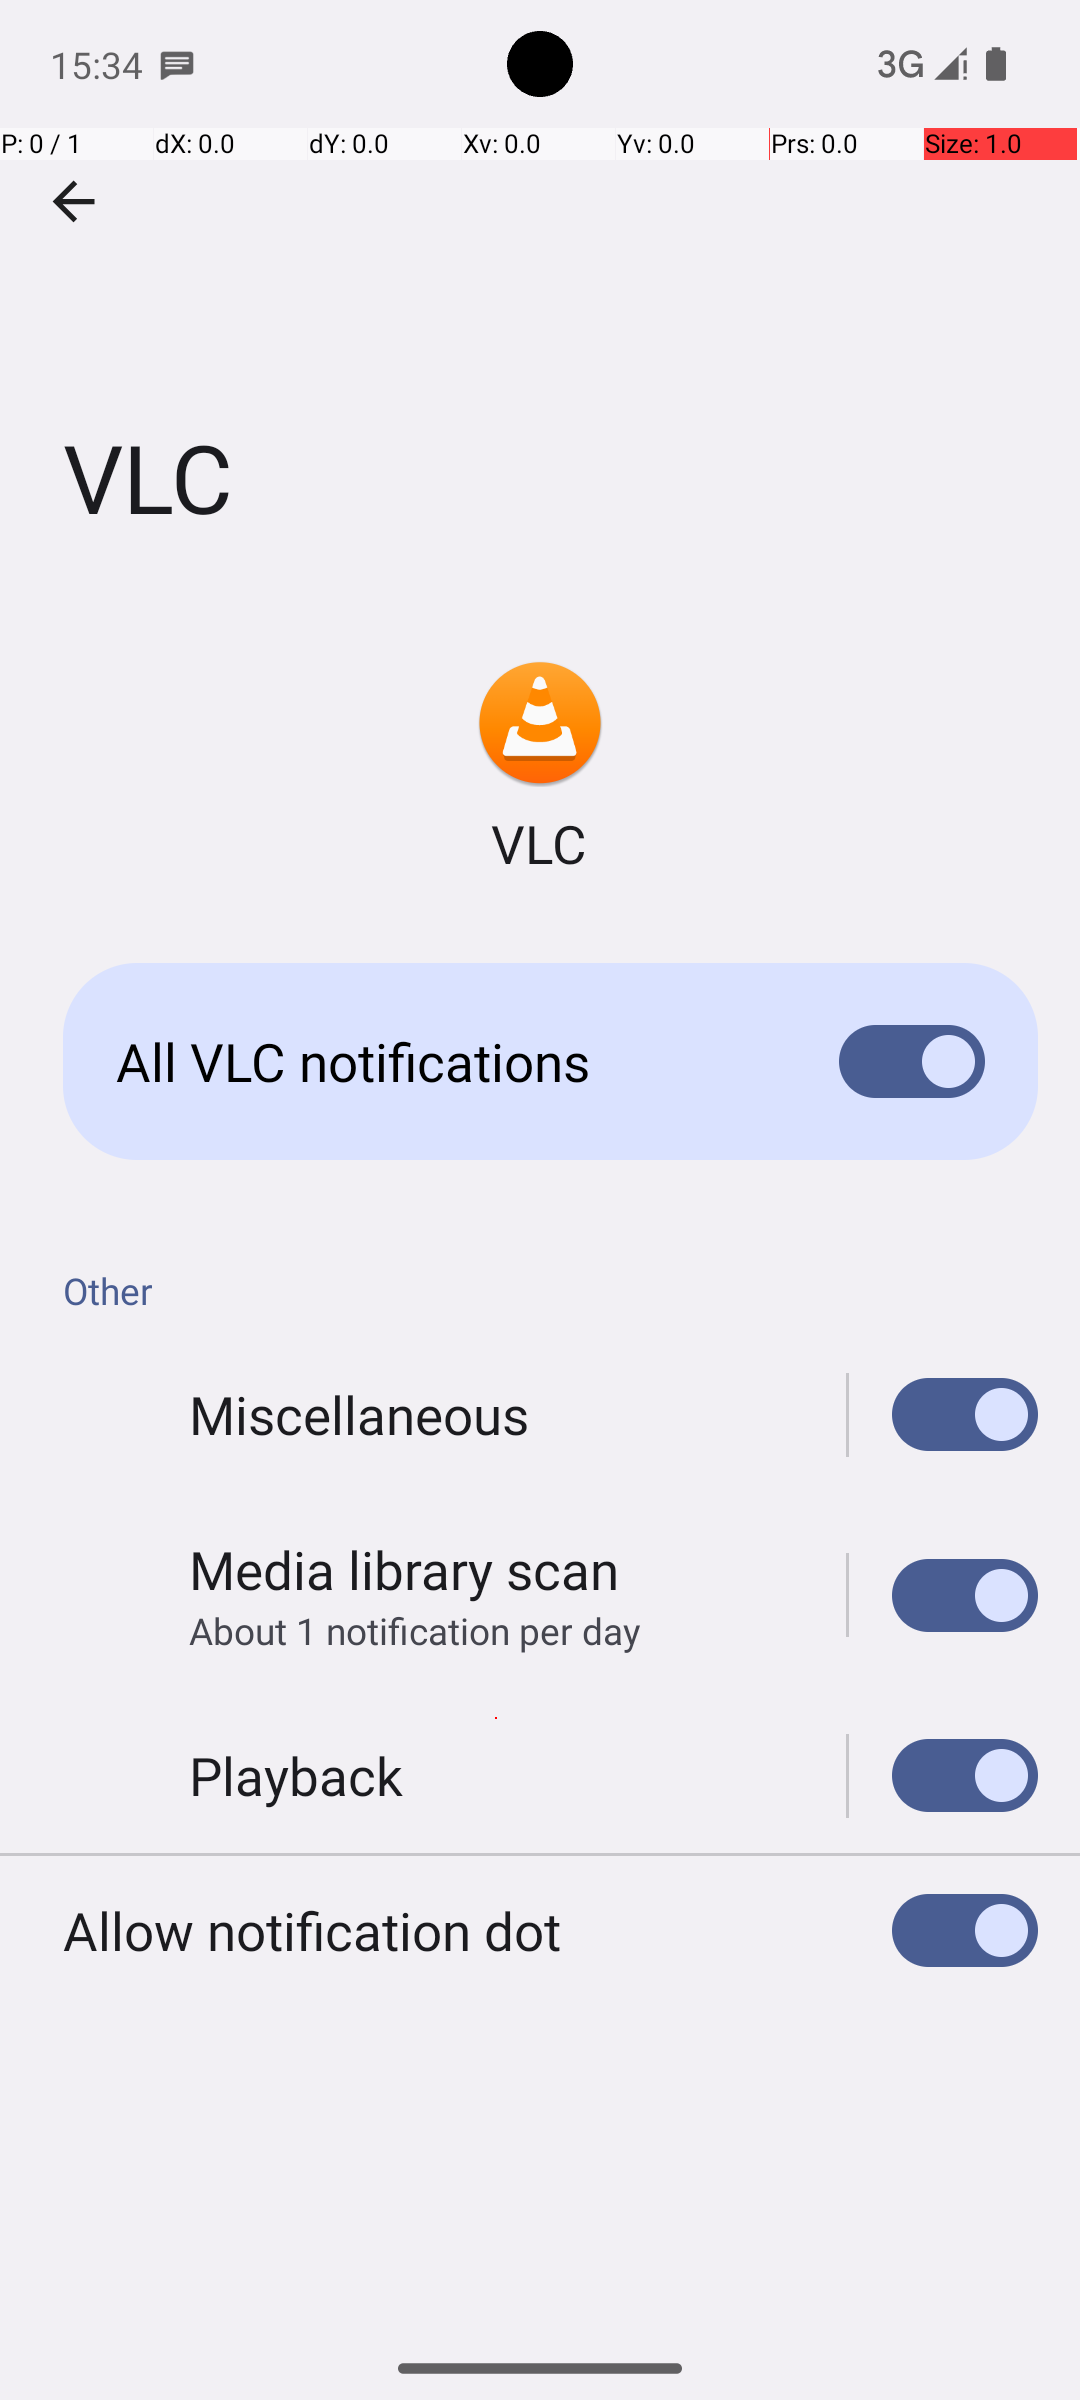 This screenshot has height=2400, width=1080. What do you see at coordinates (446, 1062) in the screenshot?
I see `All VLC notifications` at bounding box center [446, 1062].